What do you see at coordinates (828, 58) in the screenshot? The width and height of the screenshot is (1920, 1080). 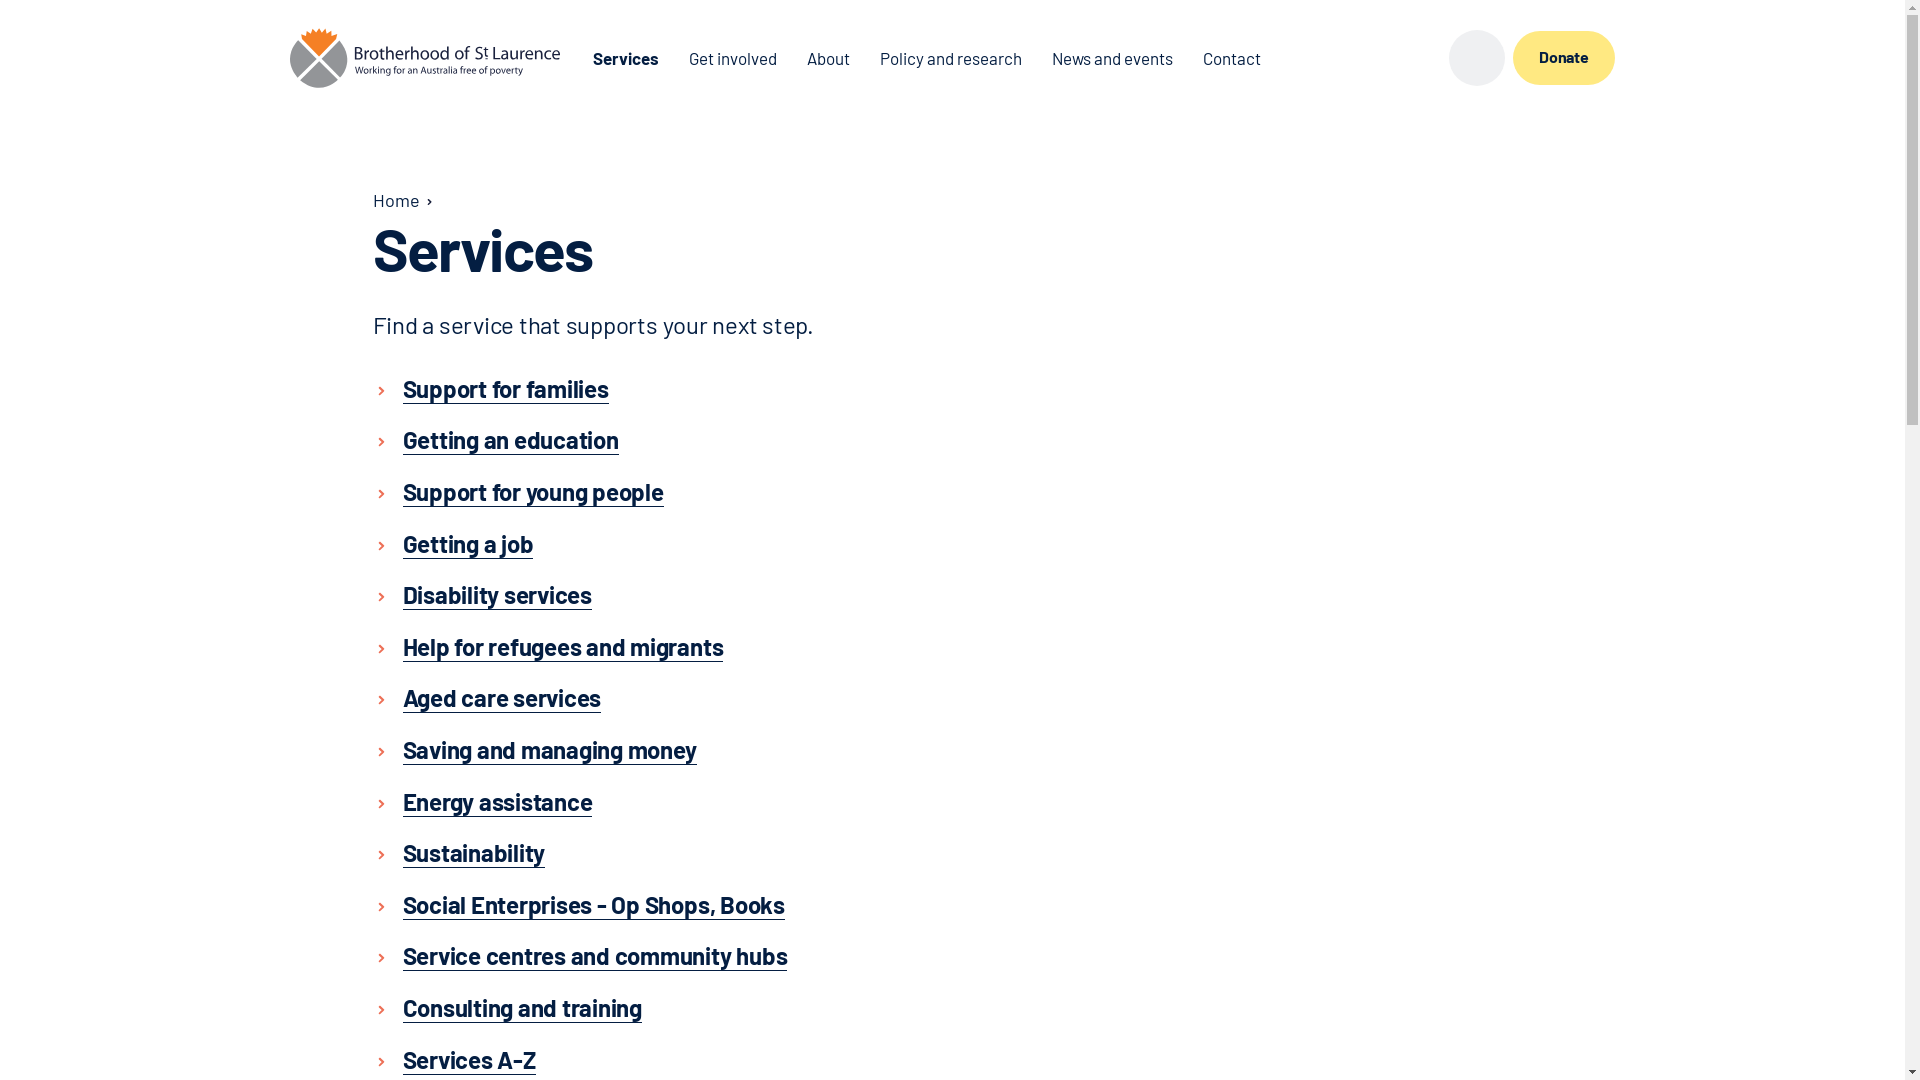 I see `About` at bounding box center [828, 58].